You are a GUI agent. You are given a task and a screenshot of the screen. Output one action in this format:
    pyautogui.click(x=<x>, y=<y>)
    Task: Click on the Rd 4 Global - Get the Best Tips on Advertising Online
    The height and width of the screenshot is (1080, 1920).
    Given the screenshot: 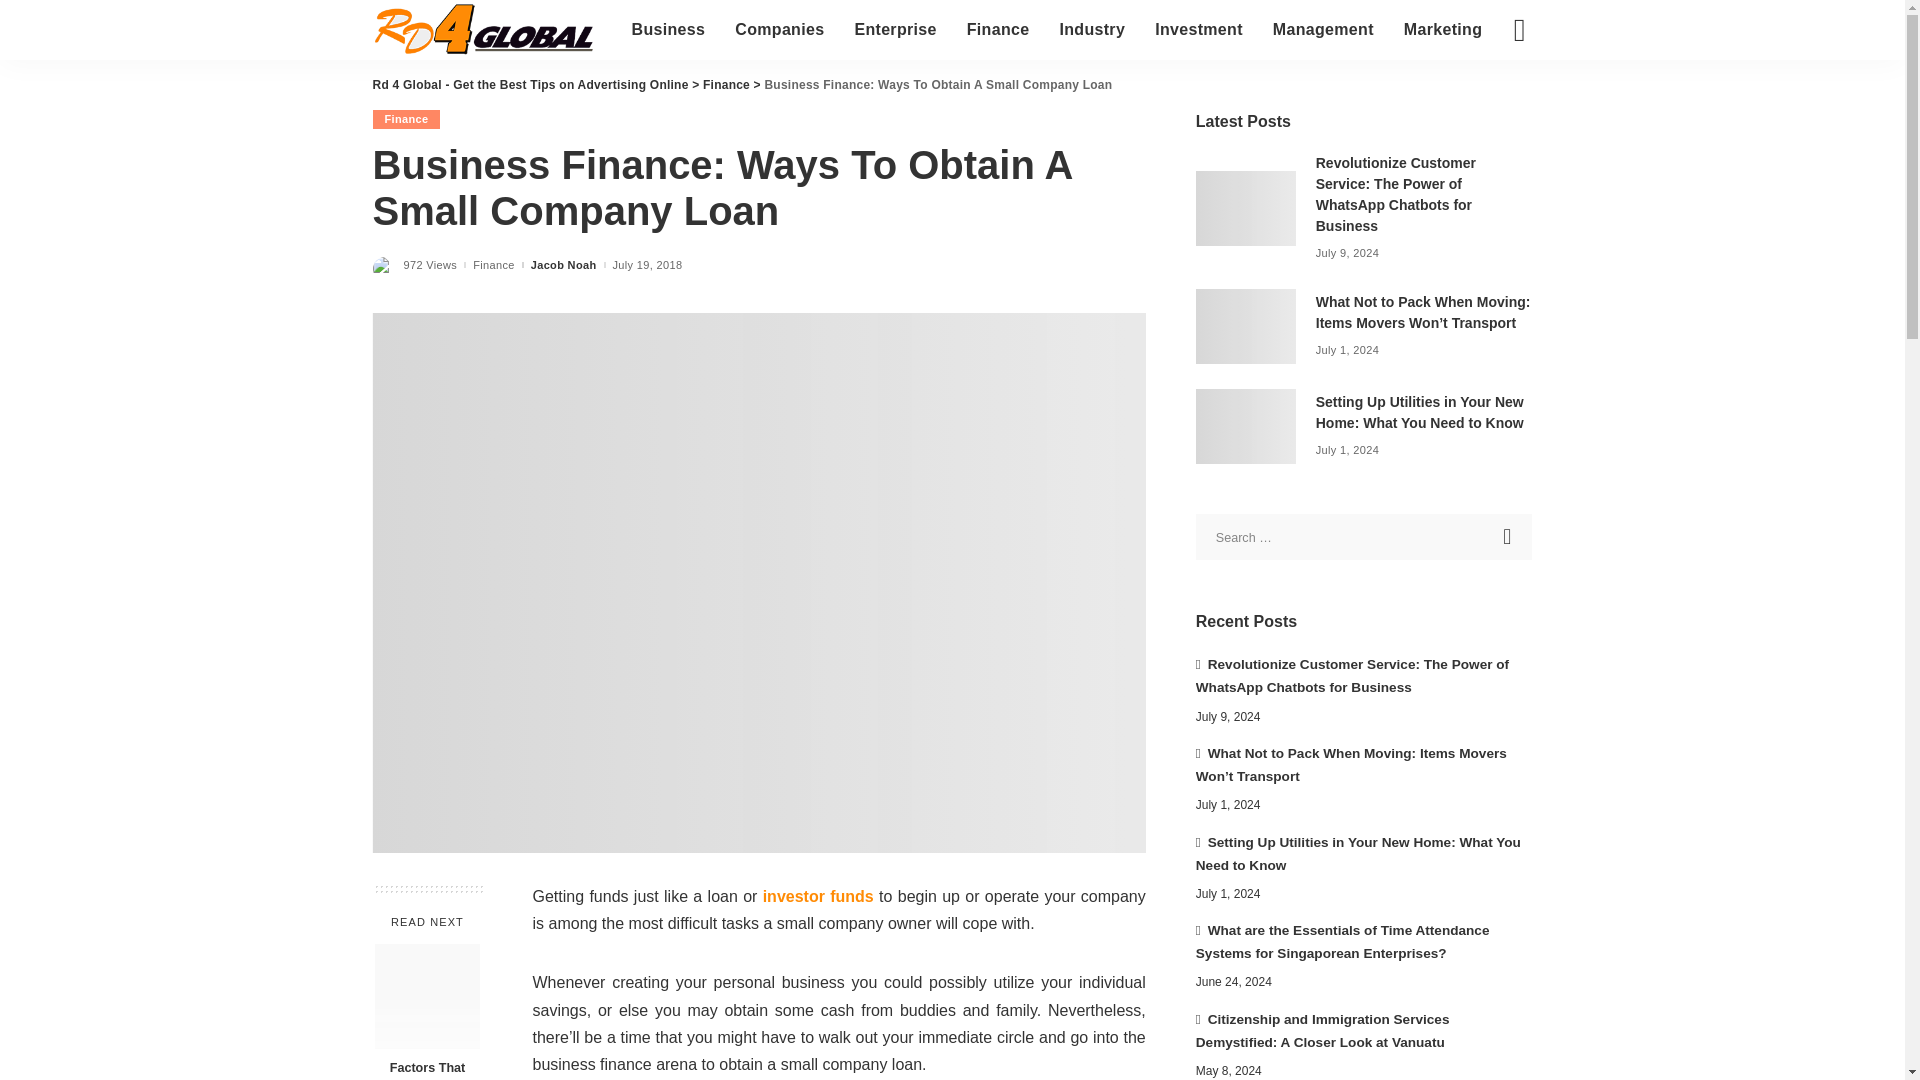 What is the action you would take?
    pyautogui.click(x=486, y=30)
    